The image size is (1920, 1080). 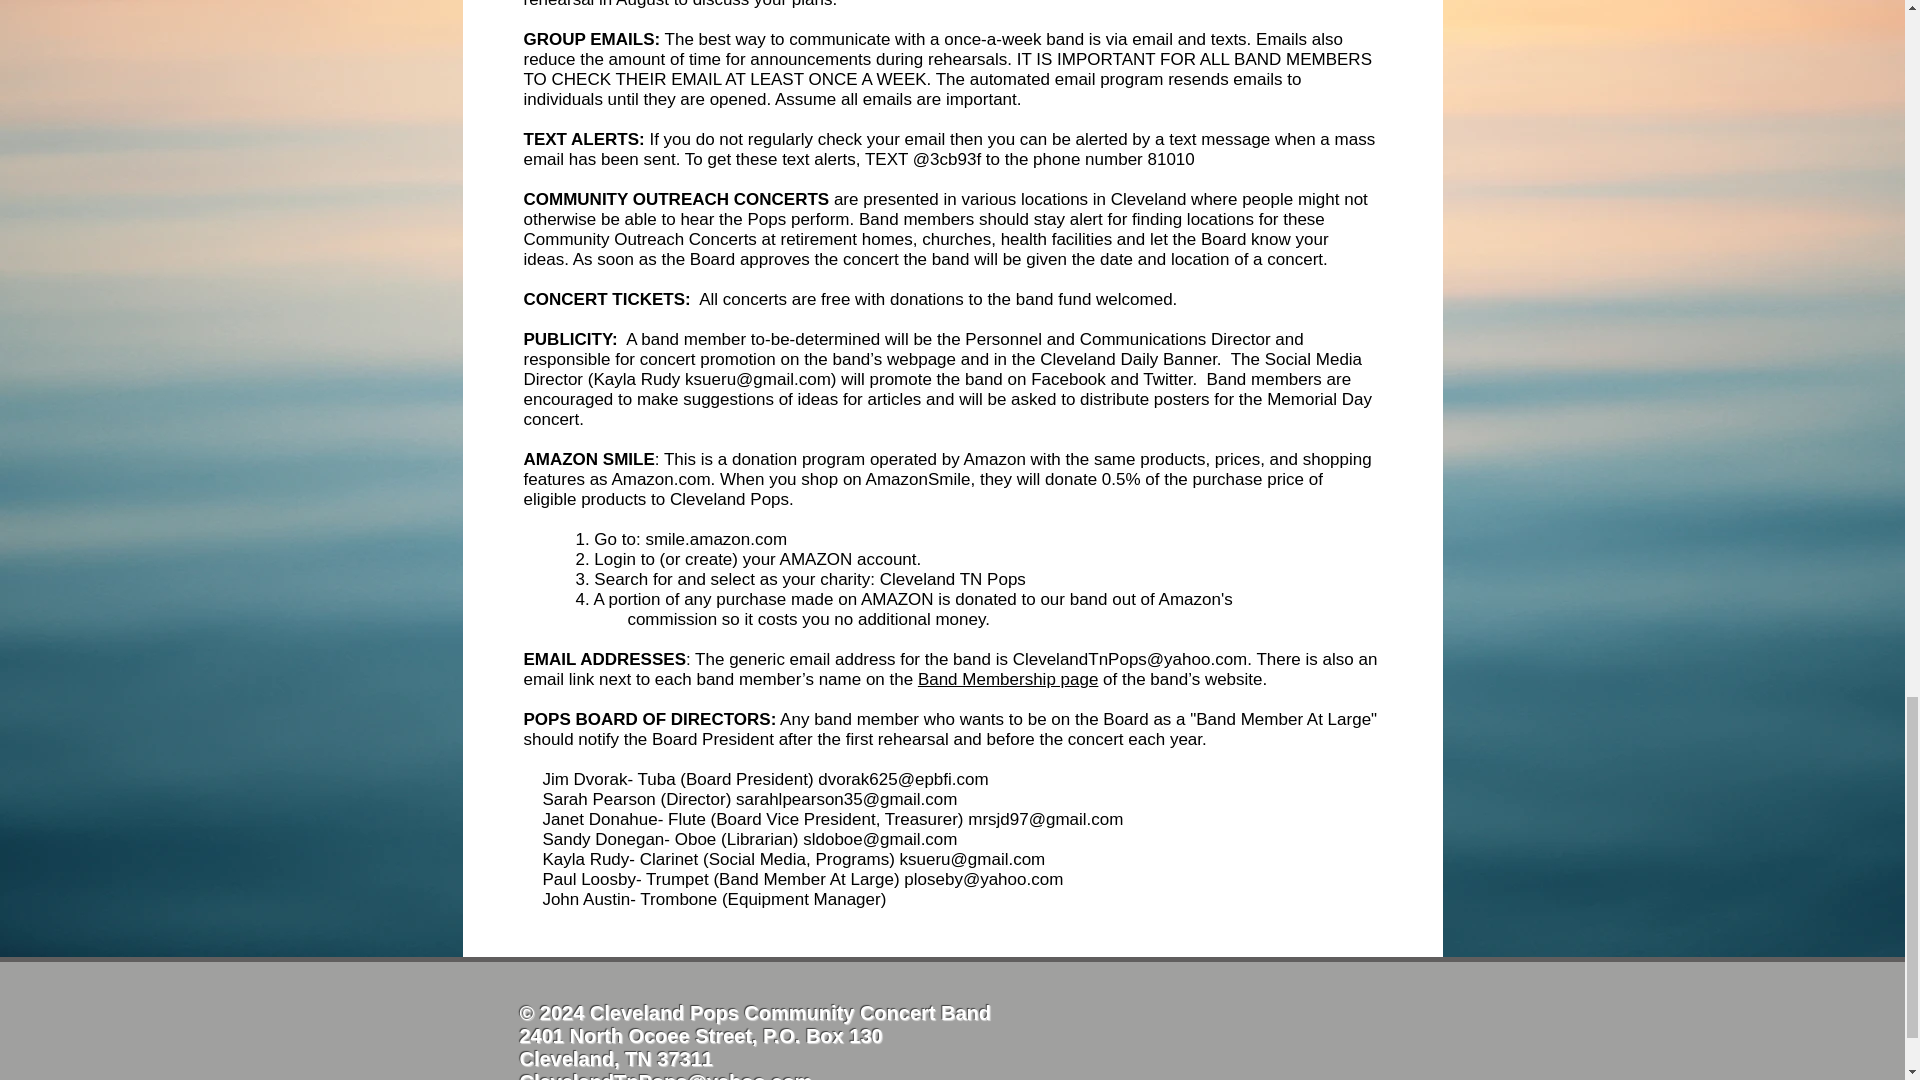 What do you see at coordinates (1008, 679) in the screenshot?
I see `Band Membership page` at bounding box center [1008, 679].